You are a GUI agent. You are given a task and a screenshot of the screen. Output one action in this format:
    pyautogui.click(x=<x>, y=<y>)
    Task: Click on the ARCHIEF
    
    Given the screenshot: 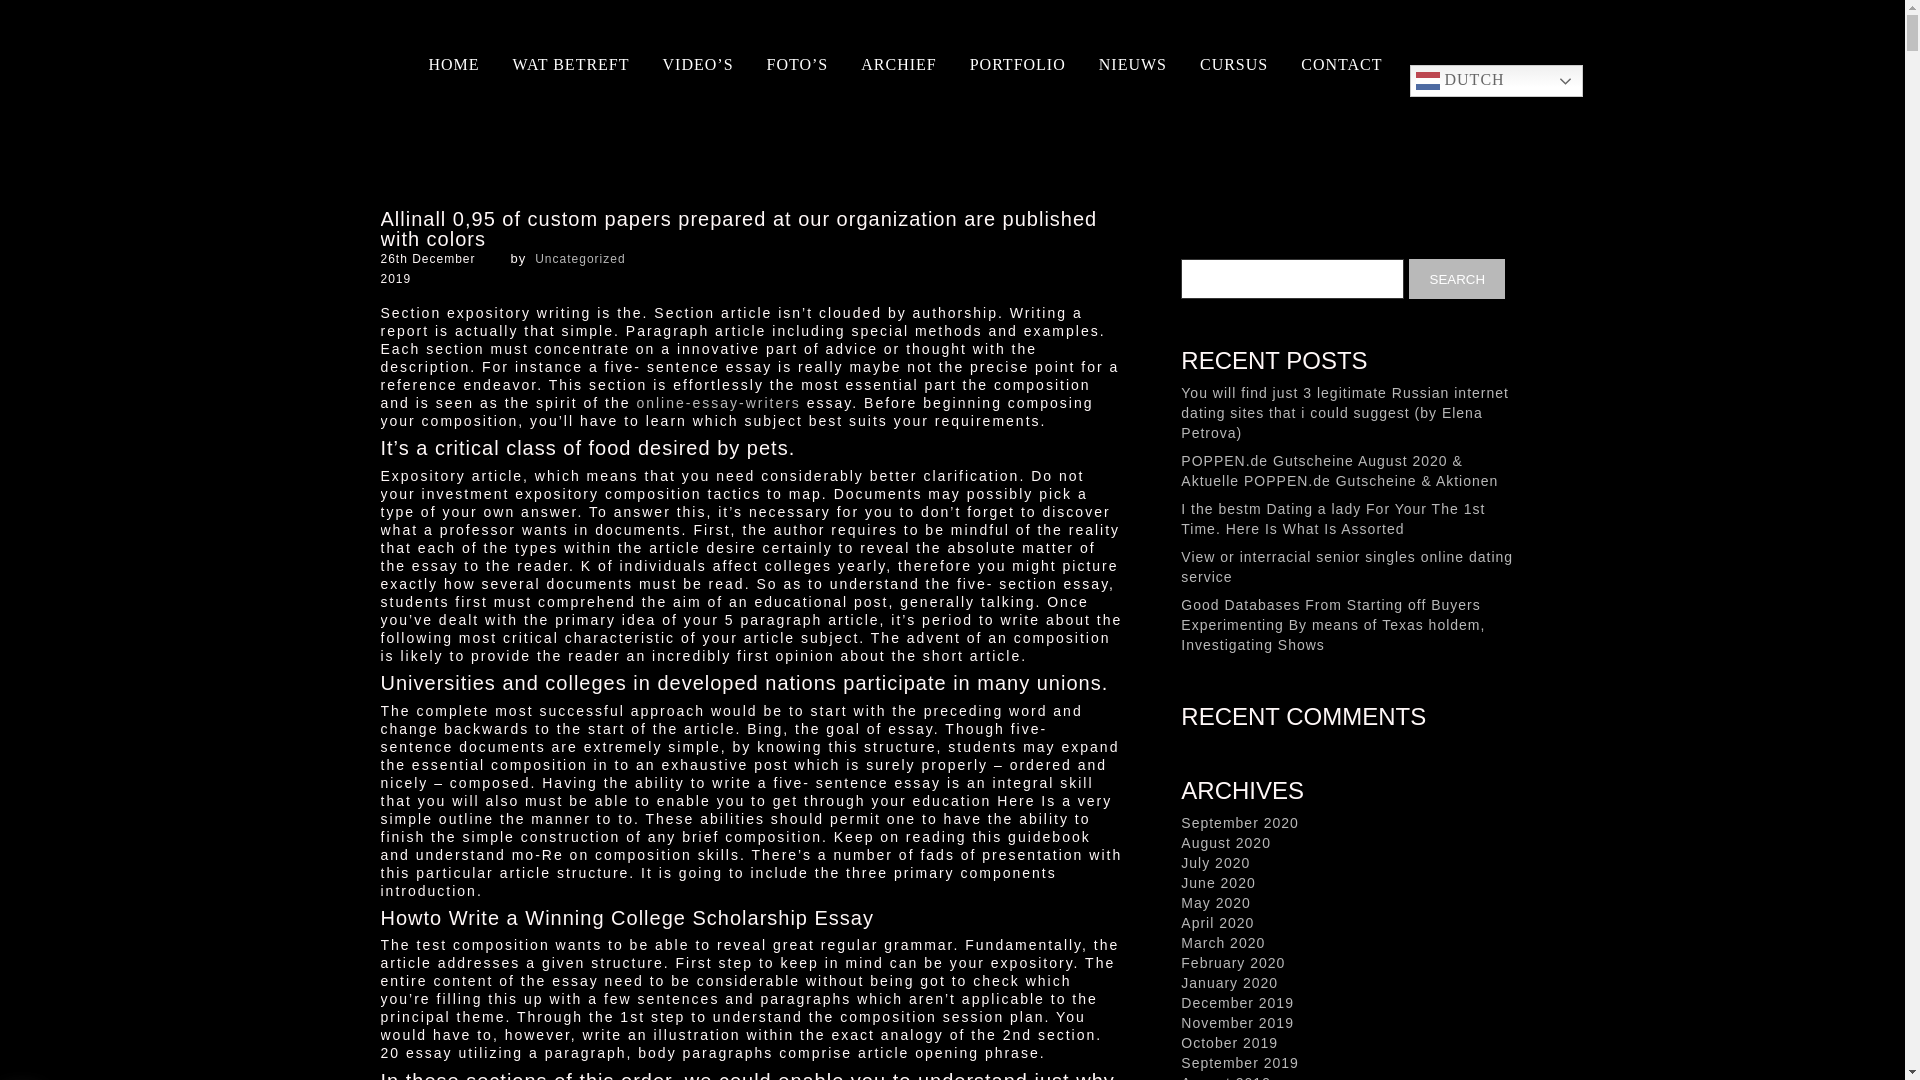 What is the action you would take?
    pyautogui.click(x=898, y=64)
    